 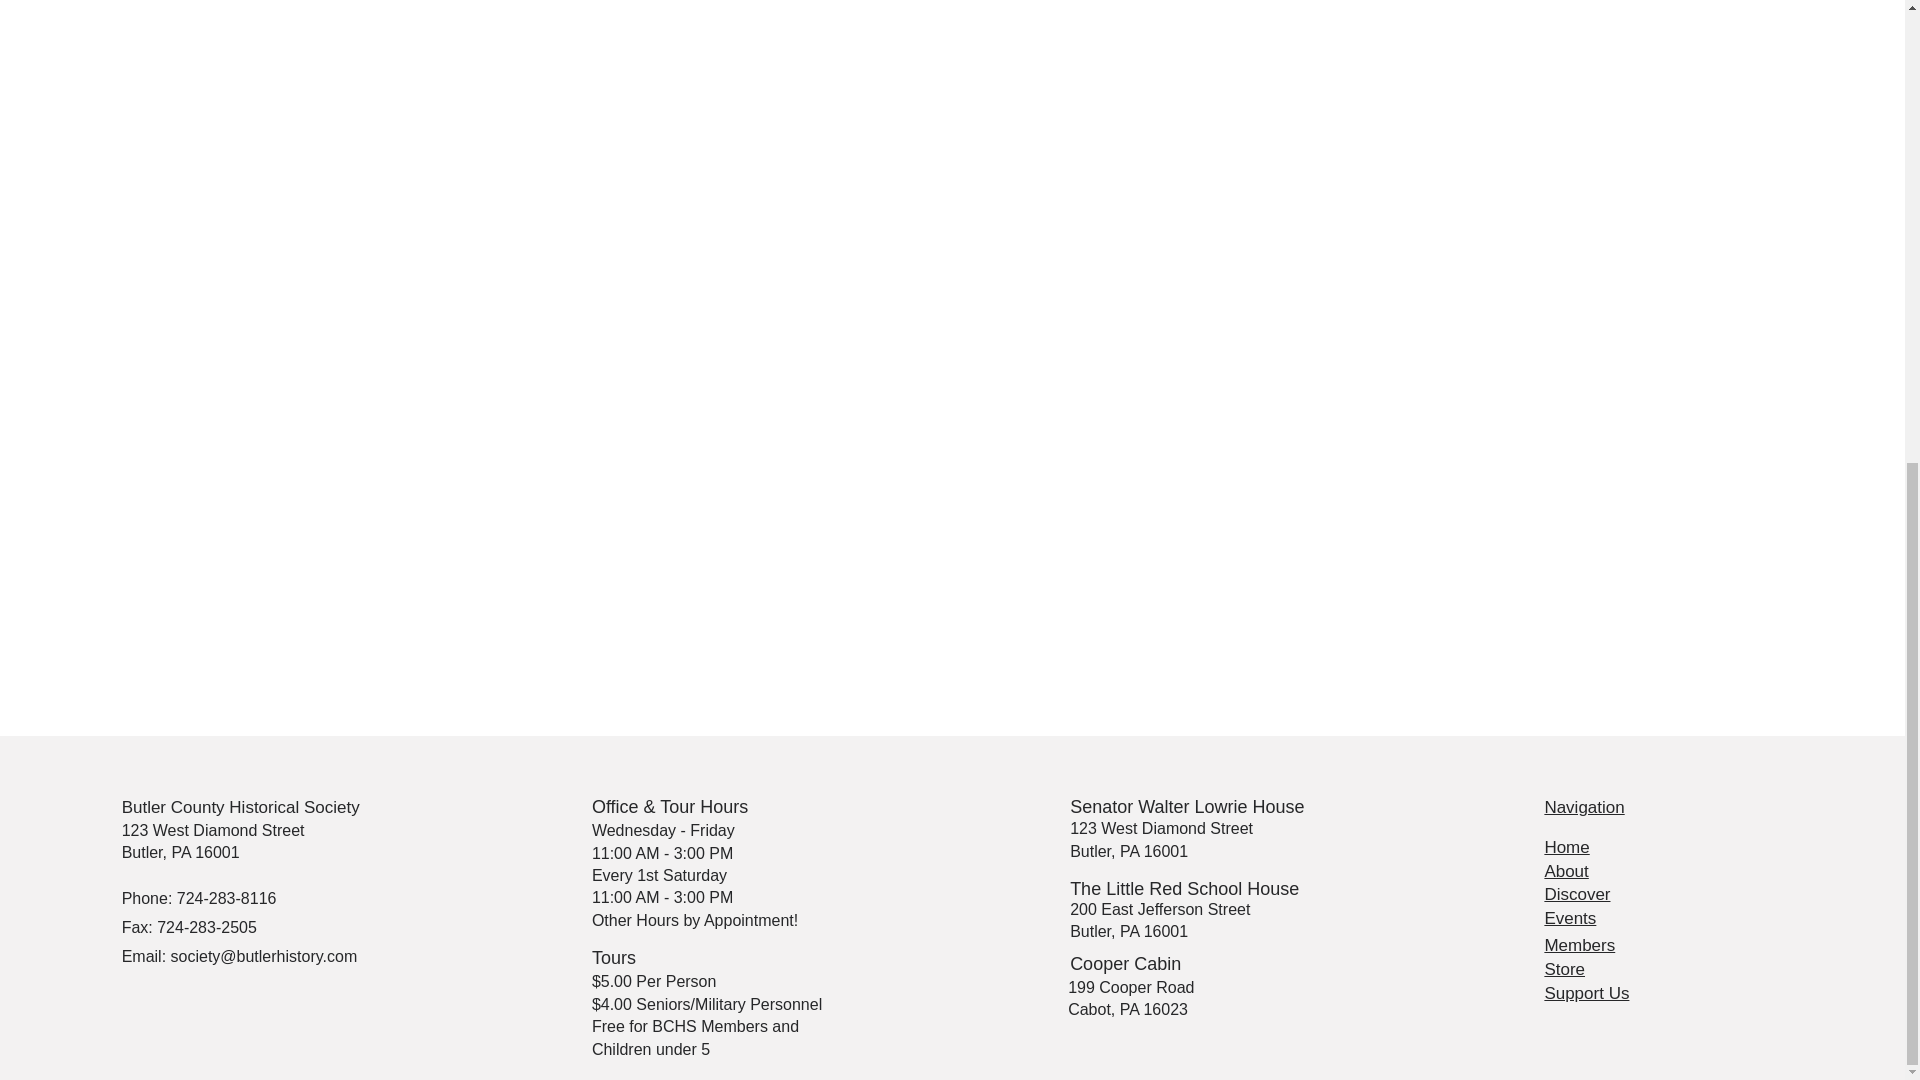 I want to click on Discover, so click(x=1576, y=894).